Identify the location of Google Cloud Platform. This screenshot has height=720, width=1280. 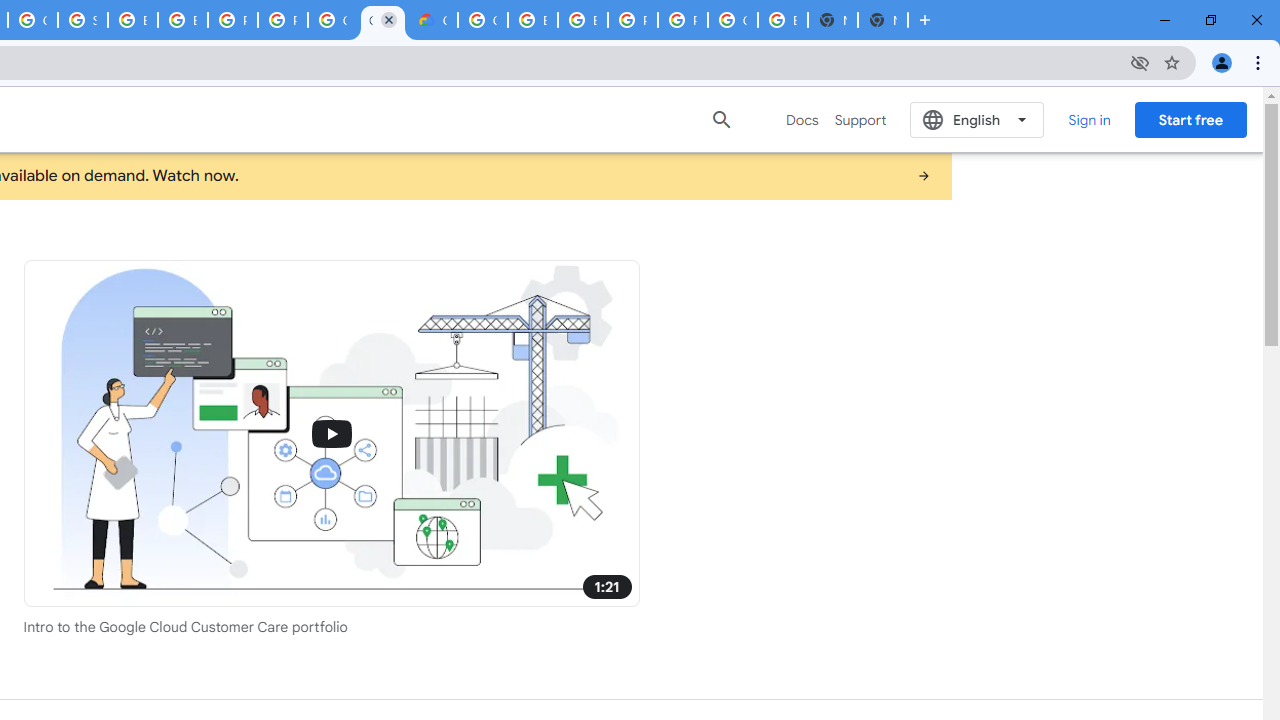
(732, 20).